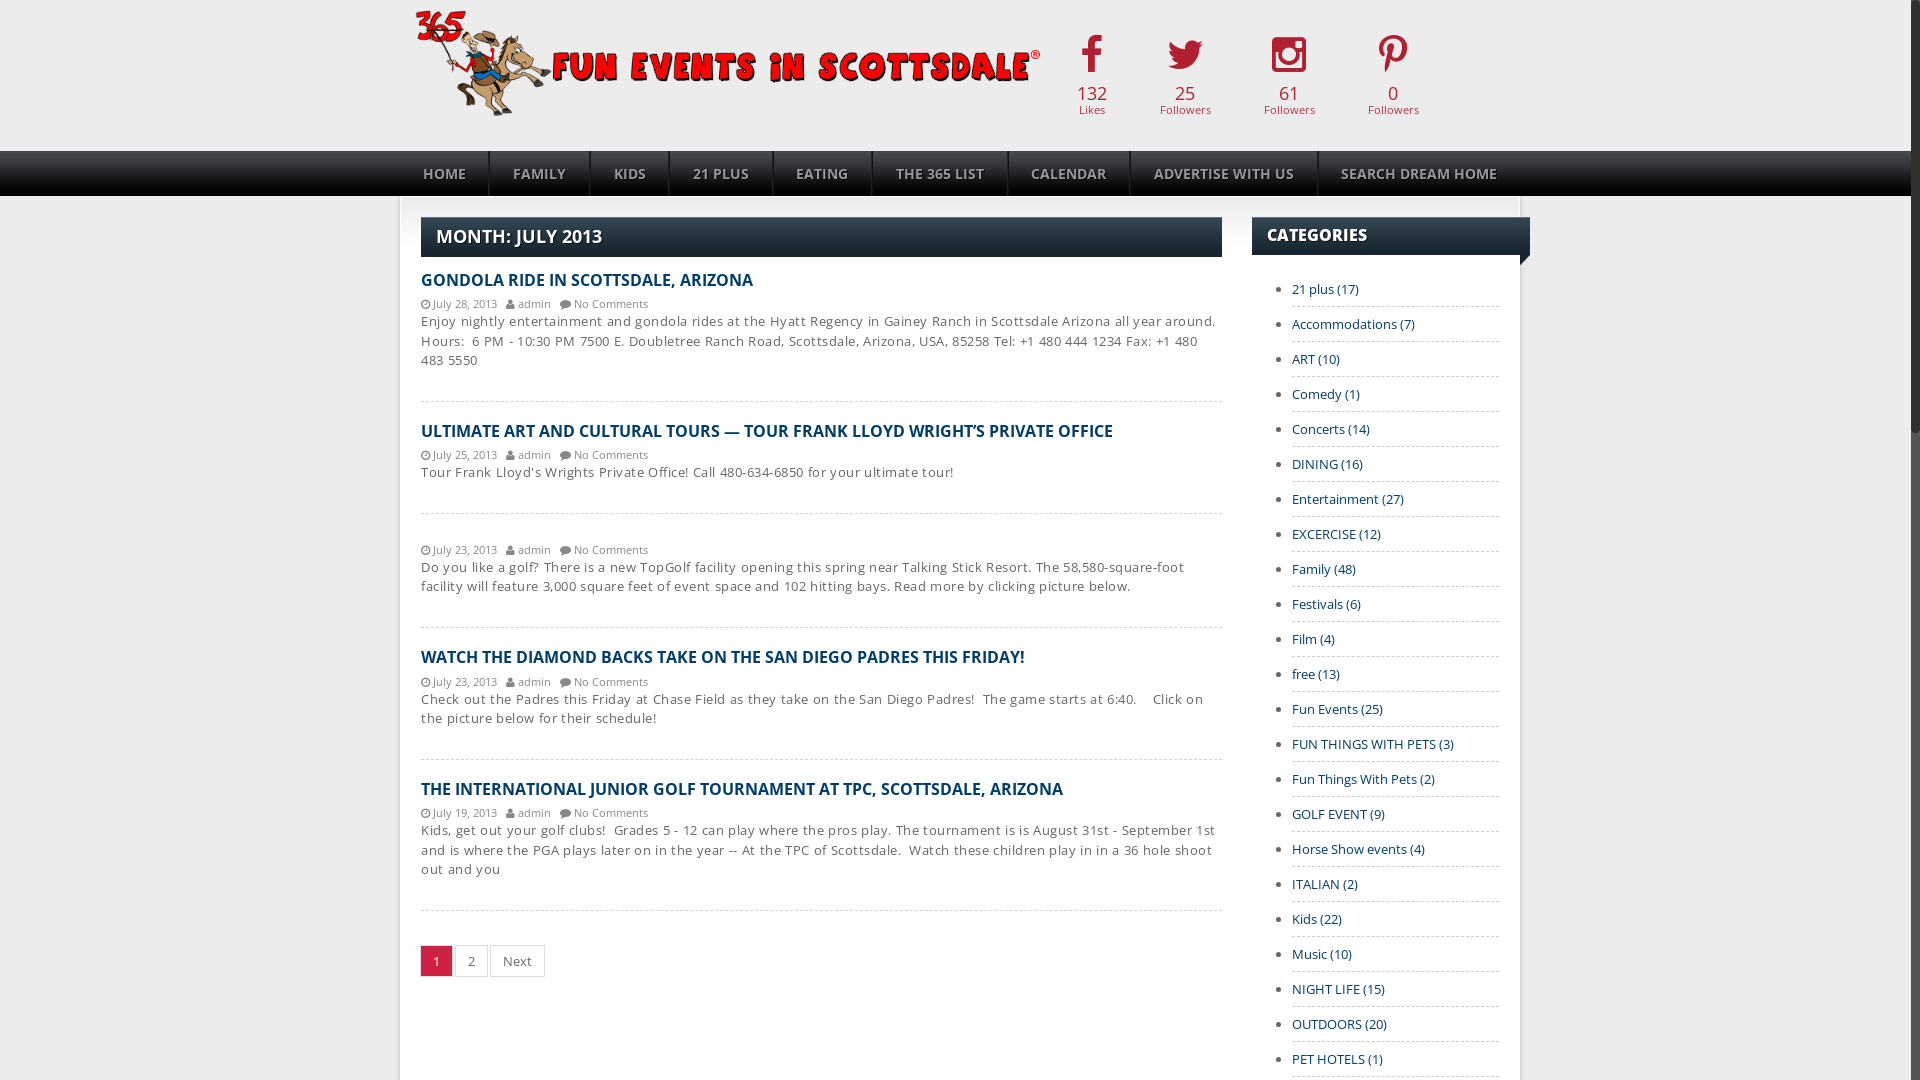 Image resolution: width=1920 pixels, height=1080 pixels. Describe the element at coordinates (720, 174) in the screenshot. I see `21 PLUS` at that location.